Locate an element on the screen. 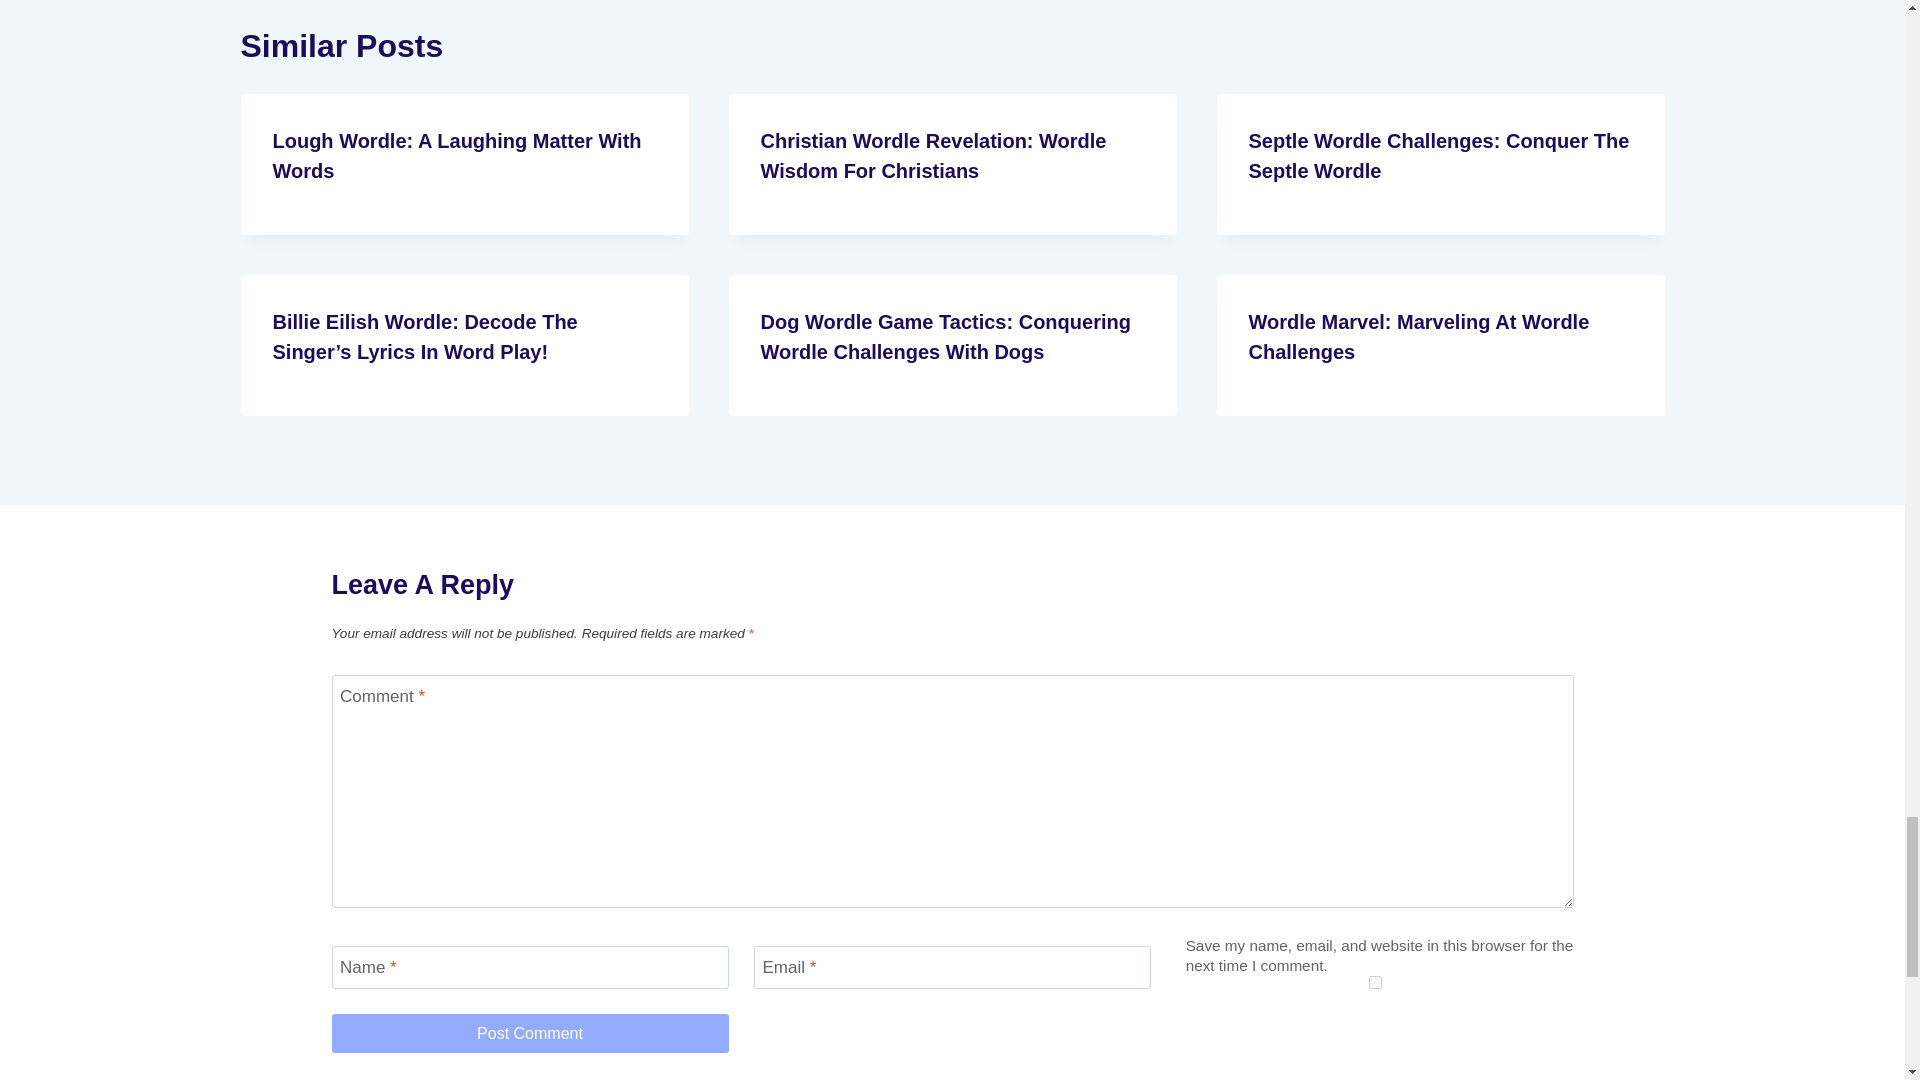  Post Comment is located at coordinates (530, 1032).